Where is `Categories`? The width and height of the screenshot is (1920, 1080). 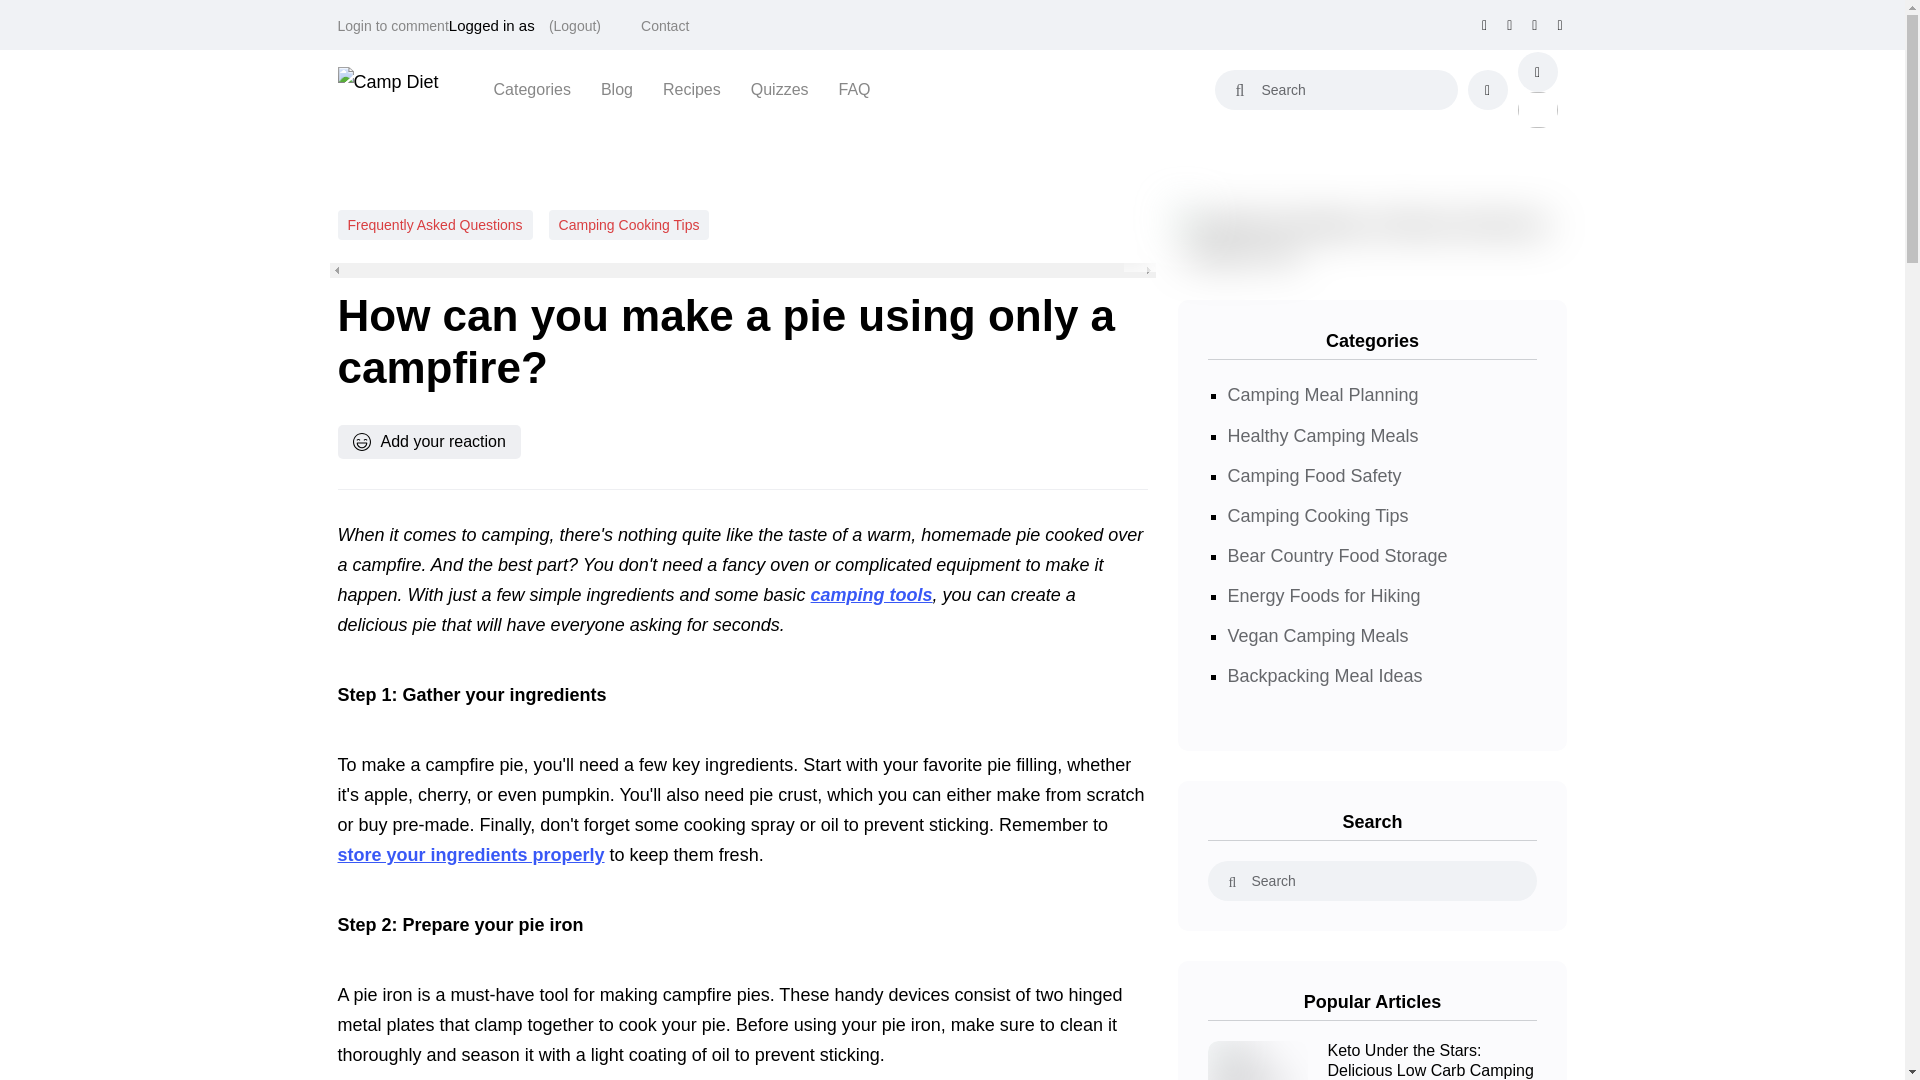
Categories is located at coordinates (532, 89).